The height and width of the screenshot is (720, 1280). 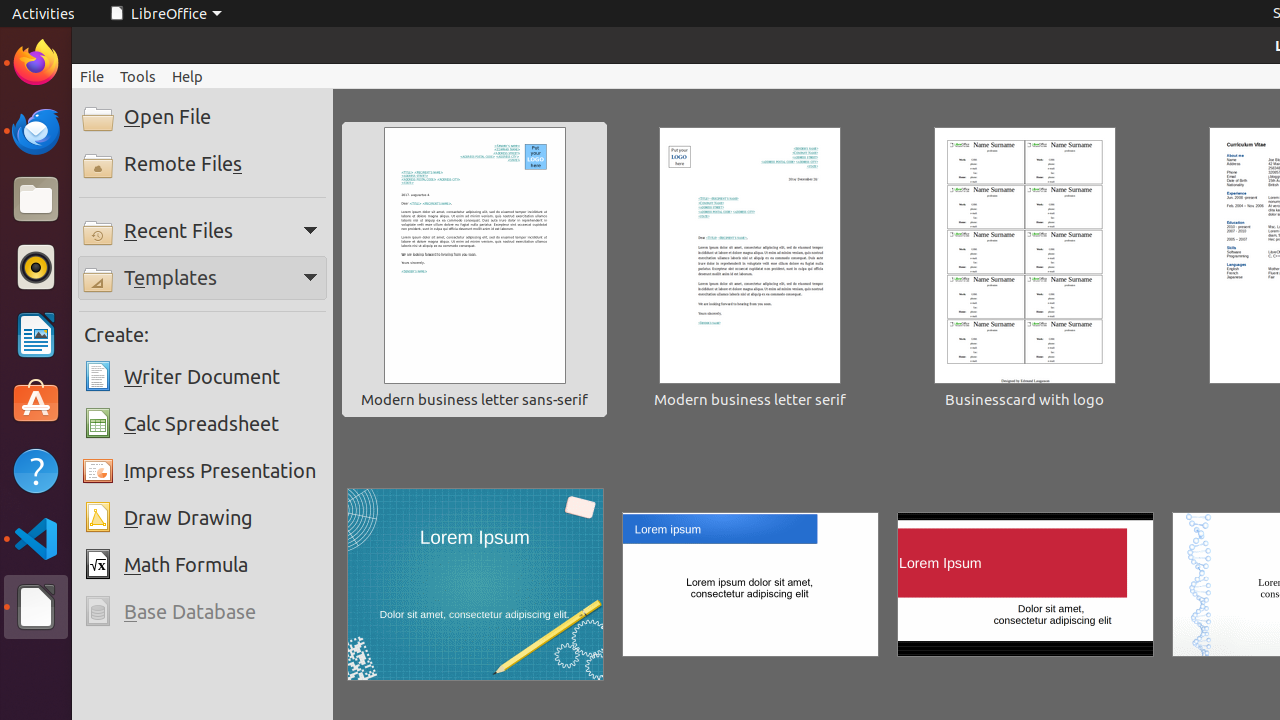 What do you see at coordinates (750, 270) in the screenshot?
I see `Modern business letter serif` at bounding box center [750, 270].